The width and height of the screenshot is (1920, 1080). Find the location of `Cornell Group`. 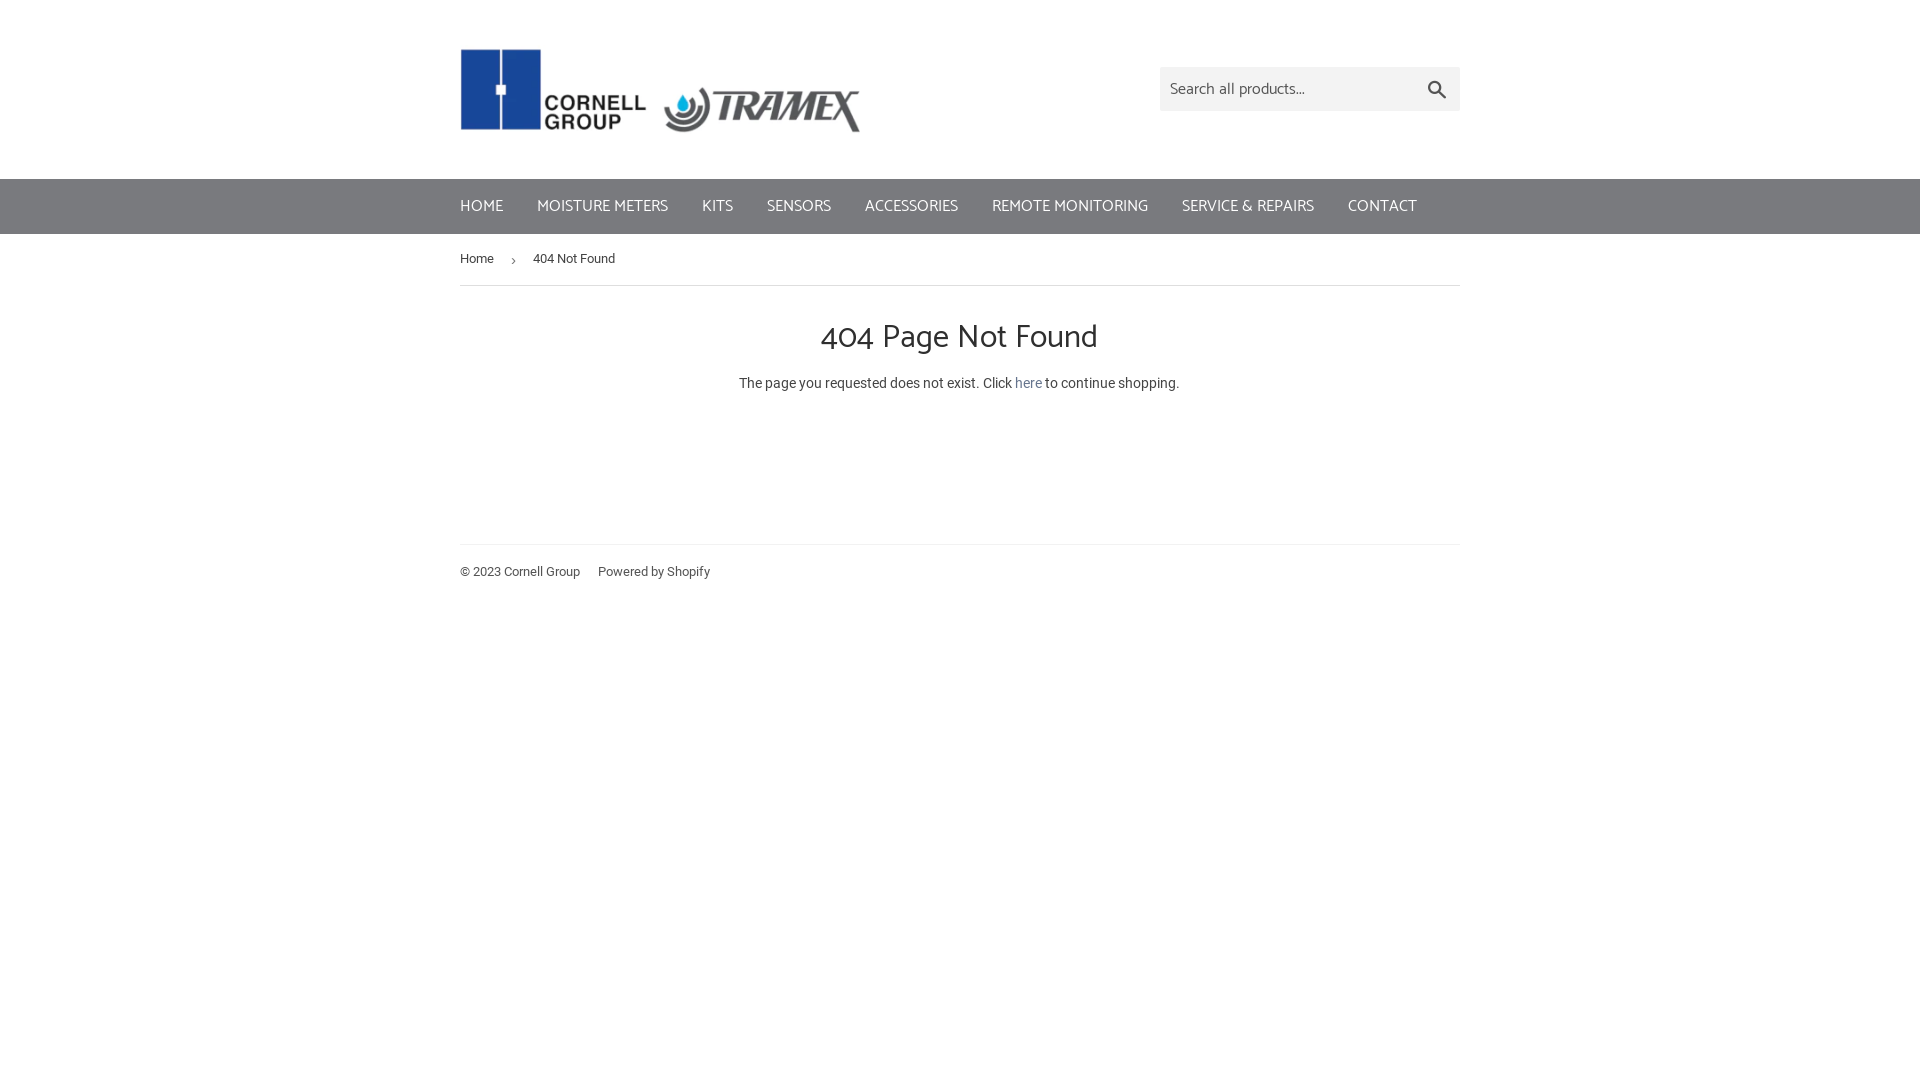

Cornell Group is located at coordinates (542, 572).